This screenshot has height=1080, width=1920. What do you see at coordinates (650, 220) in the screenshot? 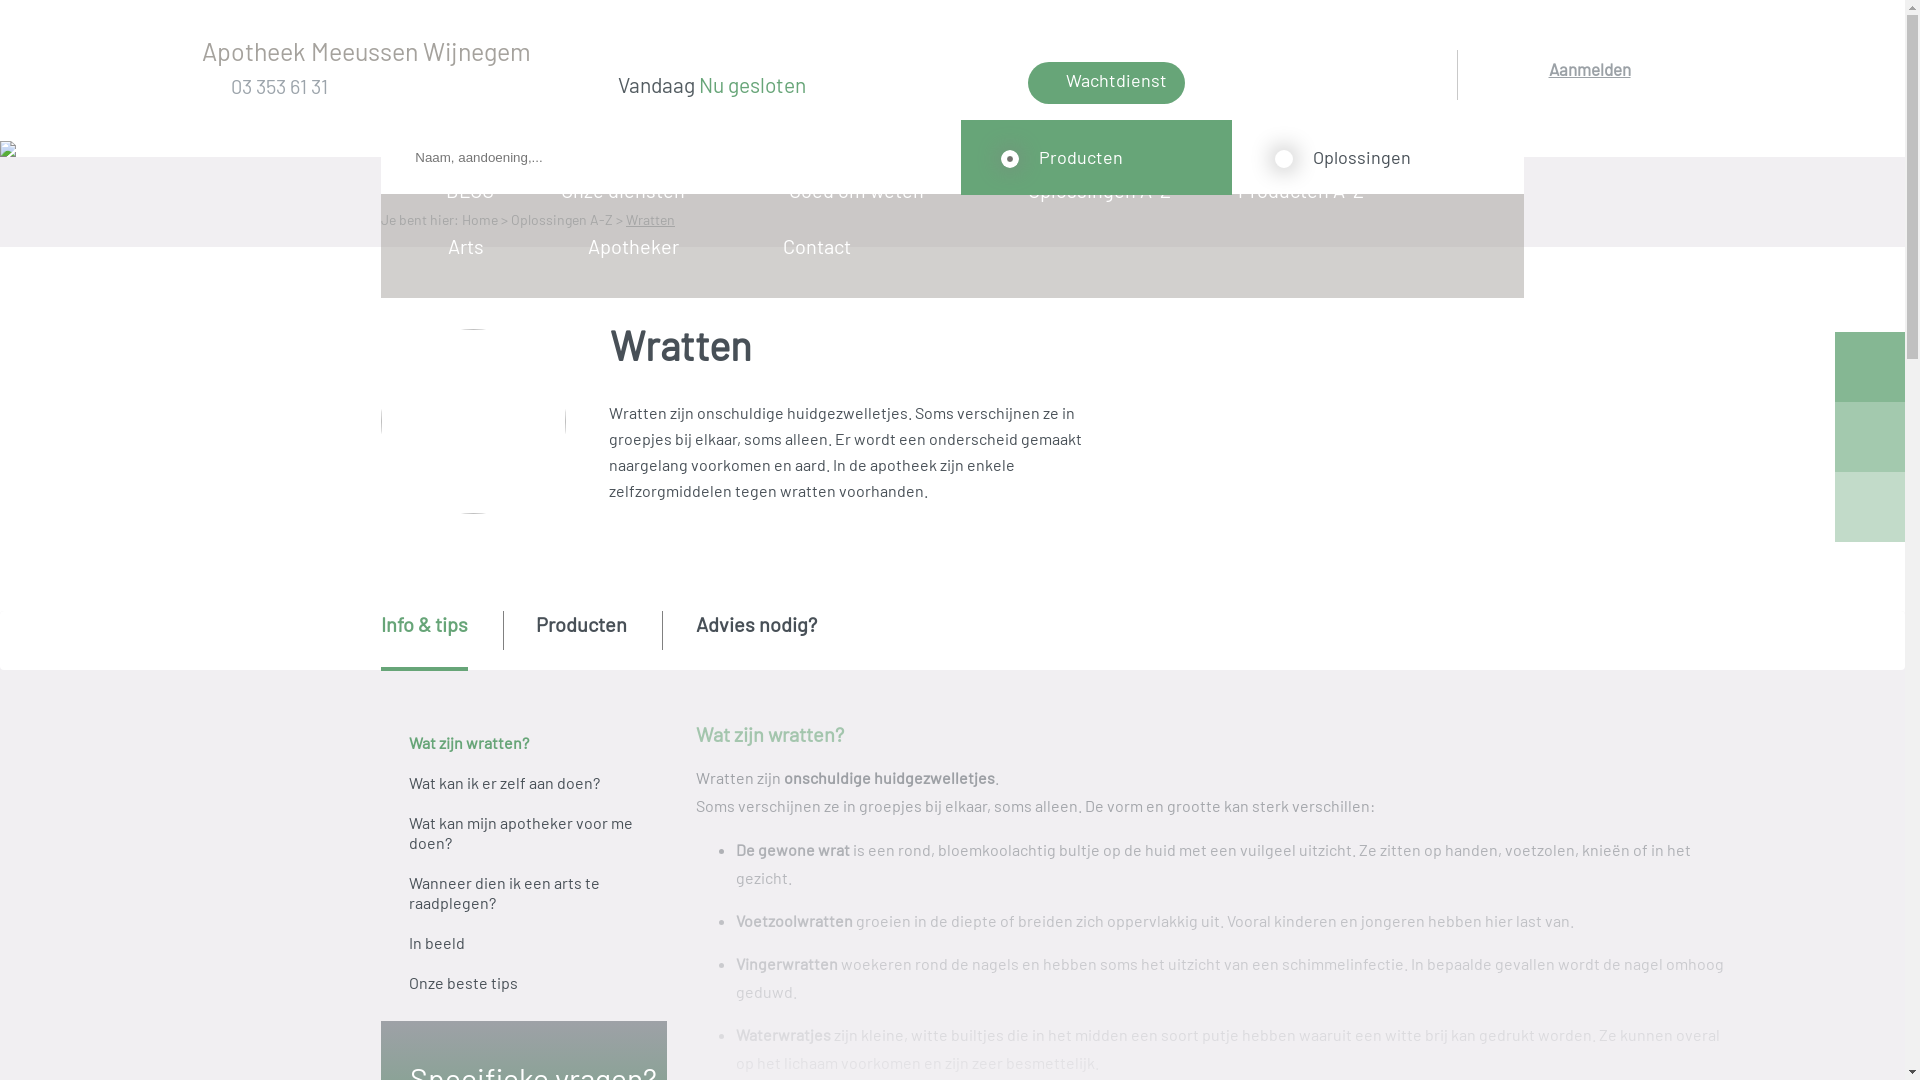
I see `Wratten` at bounding box center [650, 220].